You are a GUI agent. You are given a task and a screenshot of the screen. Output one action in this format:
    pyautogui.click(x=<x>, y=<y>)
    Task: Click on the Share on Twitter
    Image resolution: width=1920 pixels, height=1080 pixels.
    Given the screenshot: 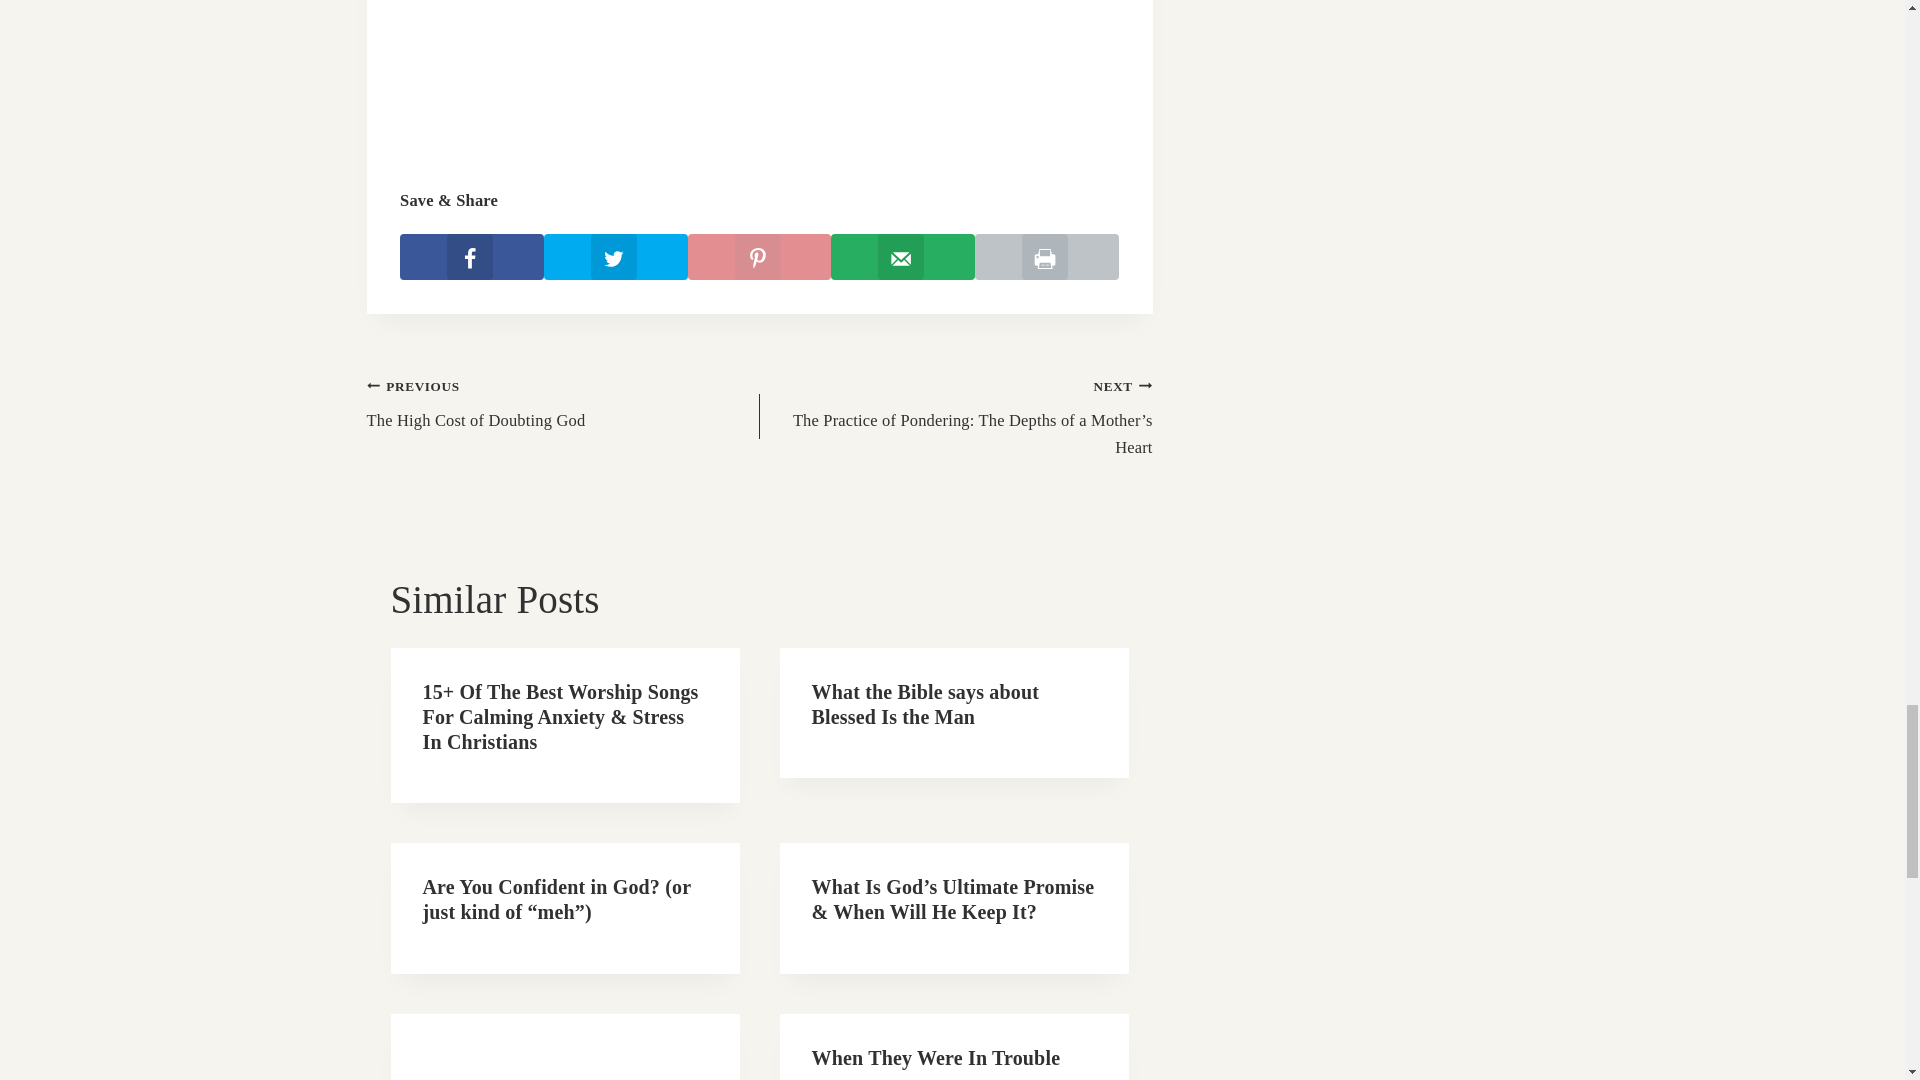 What is the action you would take?
    pyautogui.click(x=615, y=266)
    